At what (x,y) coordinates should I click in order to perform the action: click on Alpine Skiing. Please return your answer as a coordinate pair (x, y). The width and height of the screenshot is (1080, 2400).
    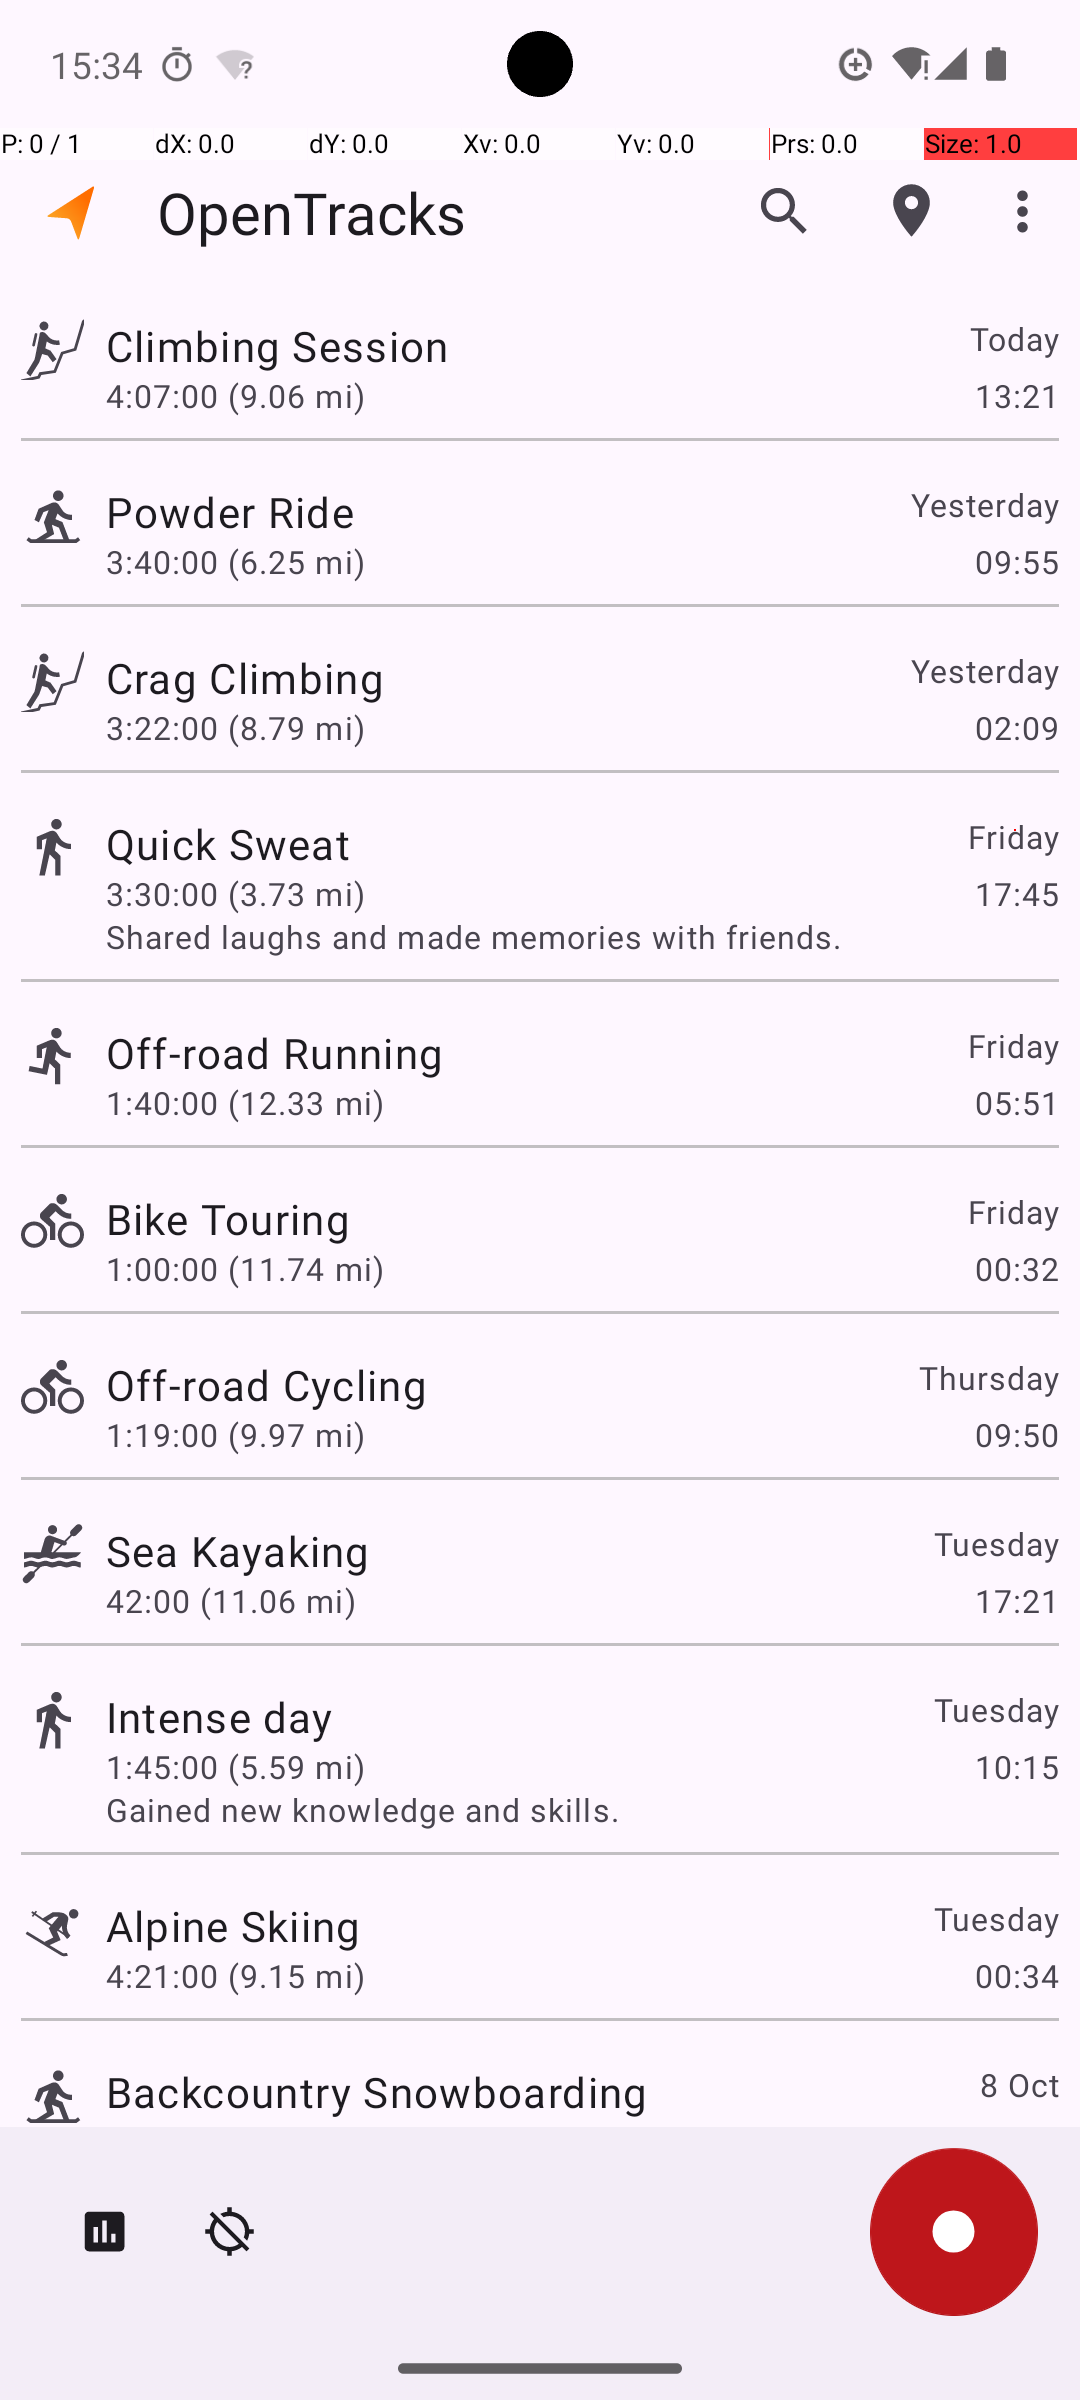
    Looking at the image, I should click on (234, 1926).